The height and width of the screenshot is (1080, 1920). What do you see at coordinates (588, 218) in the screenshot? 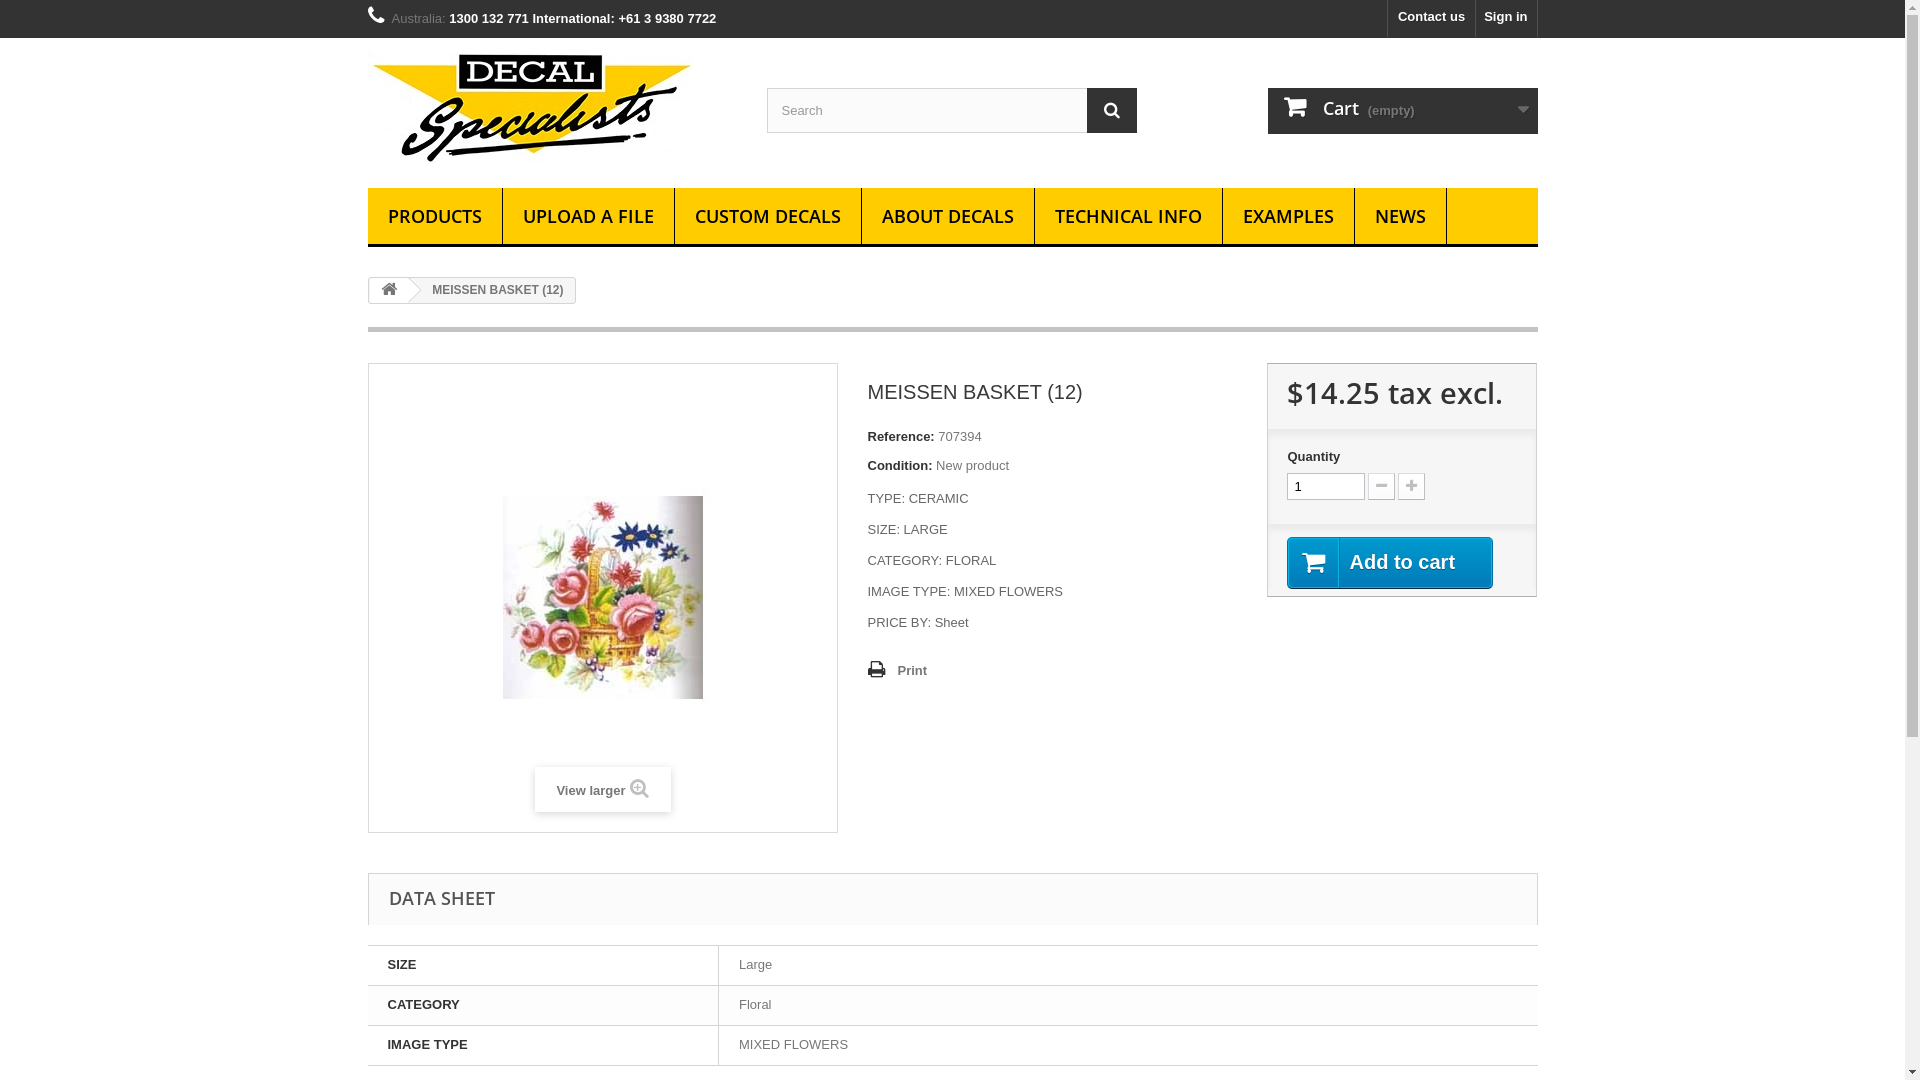
I see `UPLOAD A FILE` at bounding box center [588, 218].